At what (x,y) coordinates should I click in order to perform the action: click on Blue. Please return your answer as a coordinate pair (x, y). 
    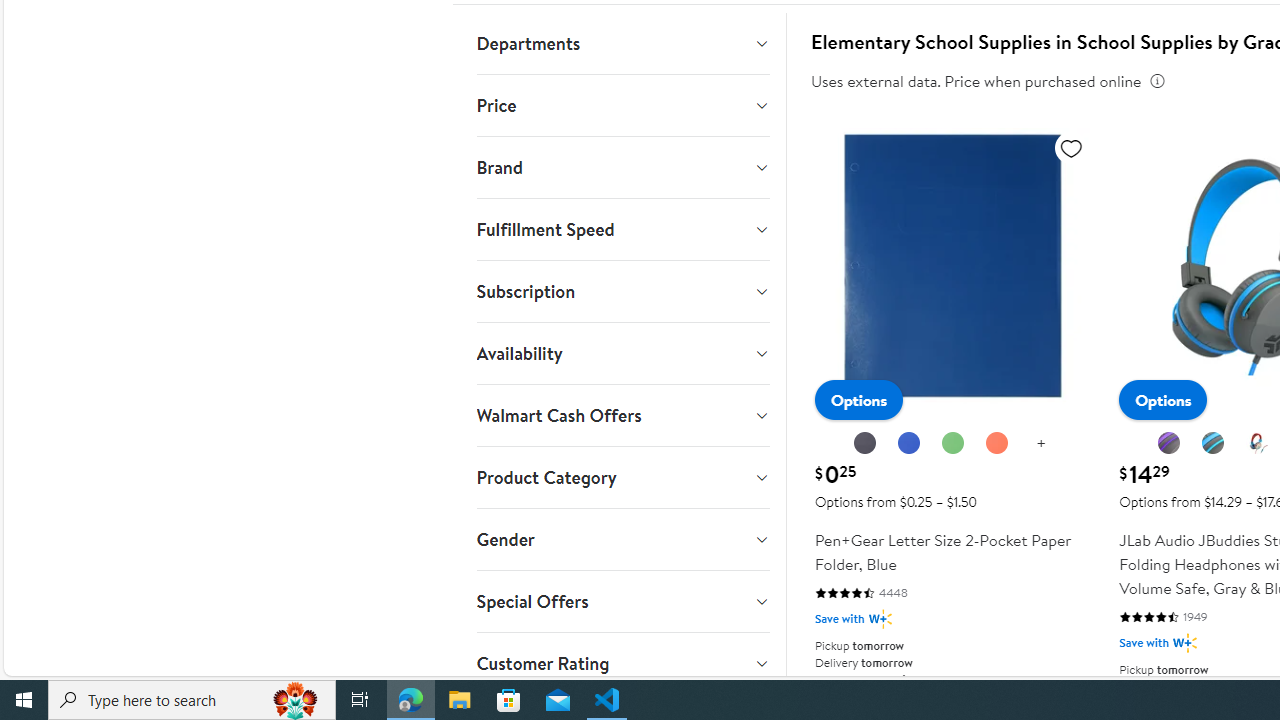
    Looking at the image, I should click on (908, 443).